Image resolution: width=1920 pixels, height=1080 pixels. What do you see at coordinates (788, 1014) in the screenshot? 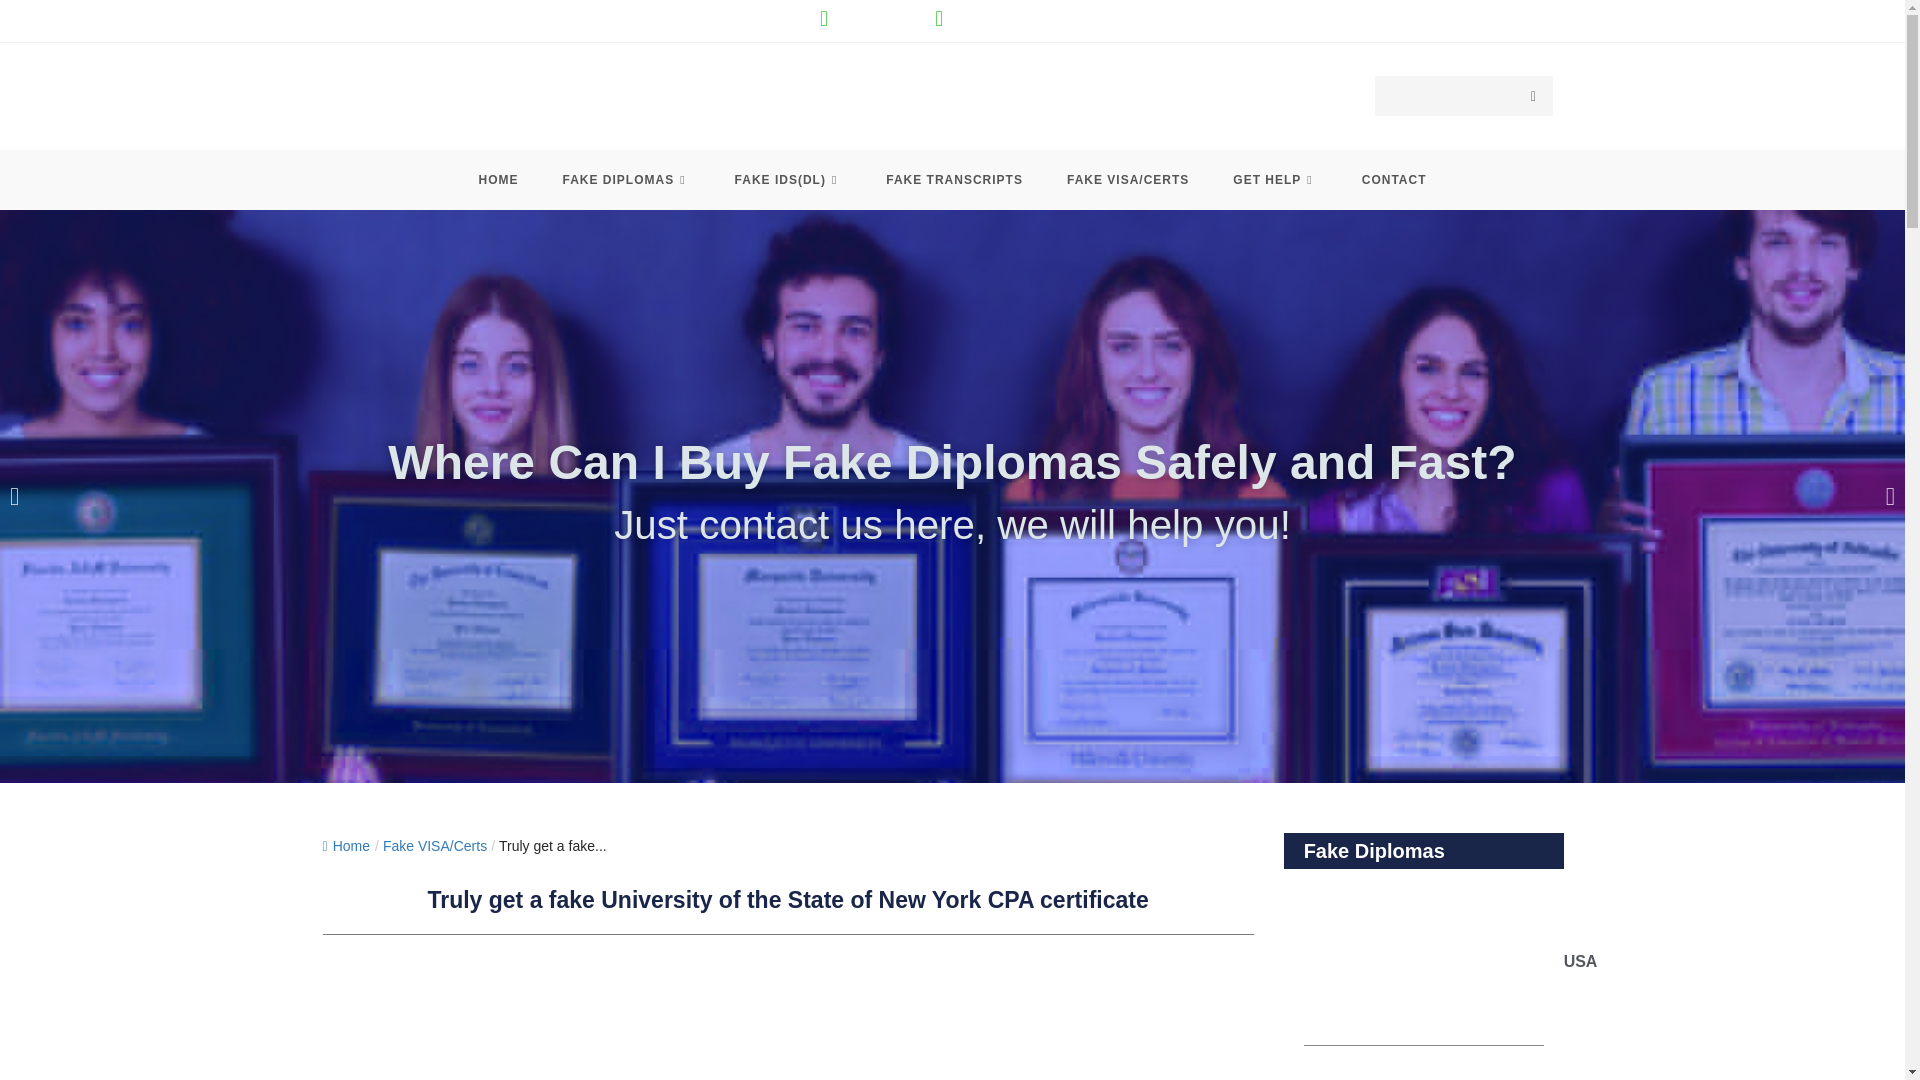
I see `USNY CPA certificate` at bounding box center [788, 1014].